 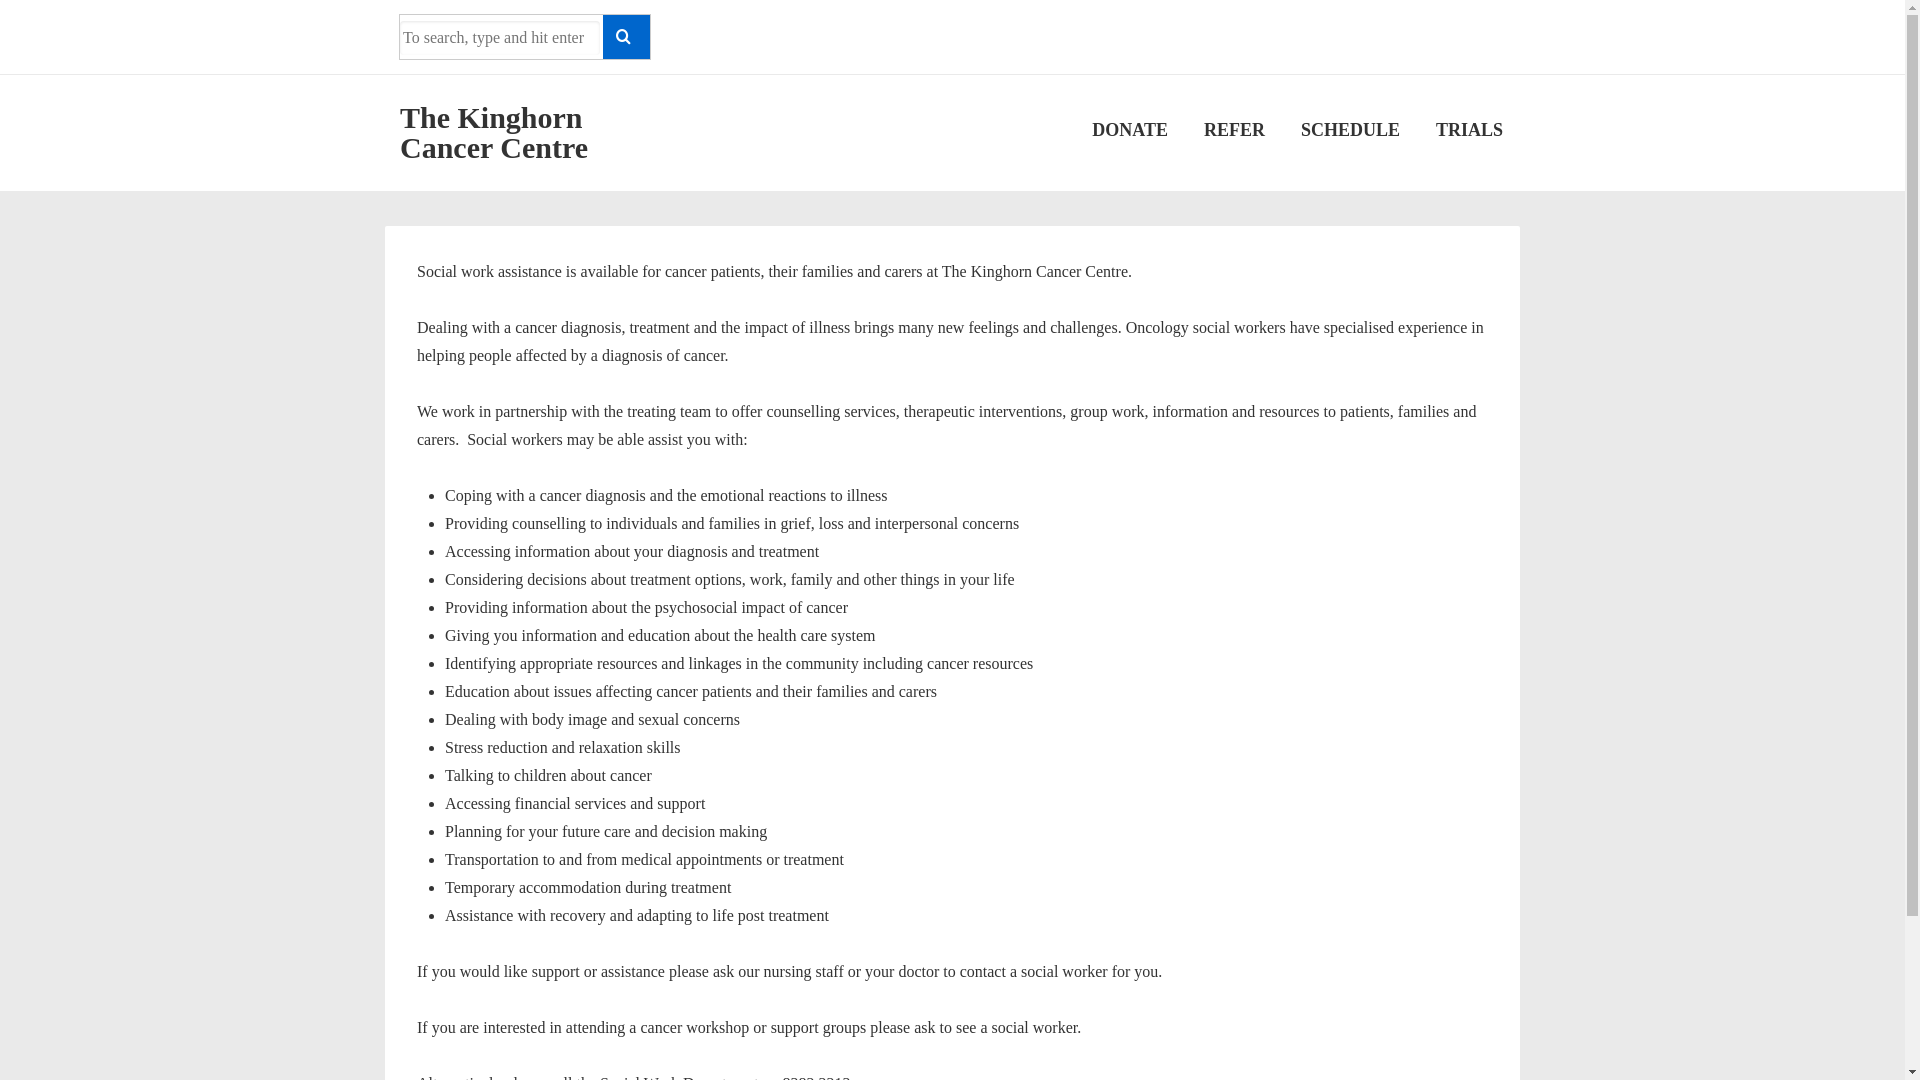 What do you see at coordinates (626, 37) in the screenshot?
I see `Search` at bounding box center [626, 37].